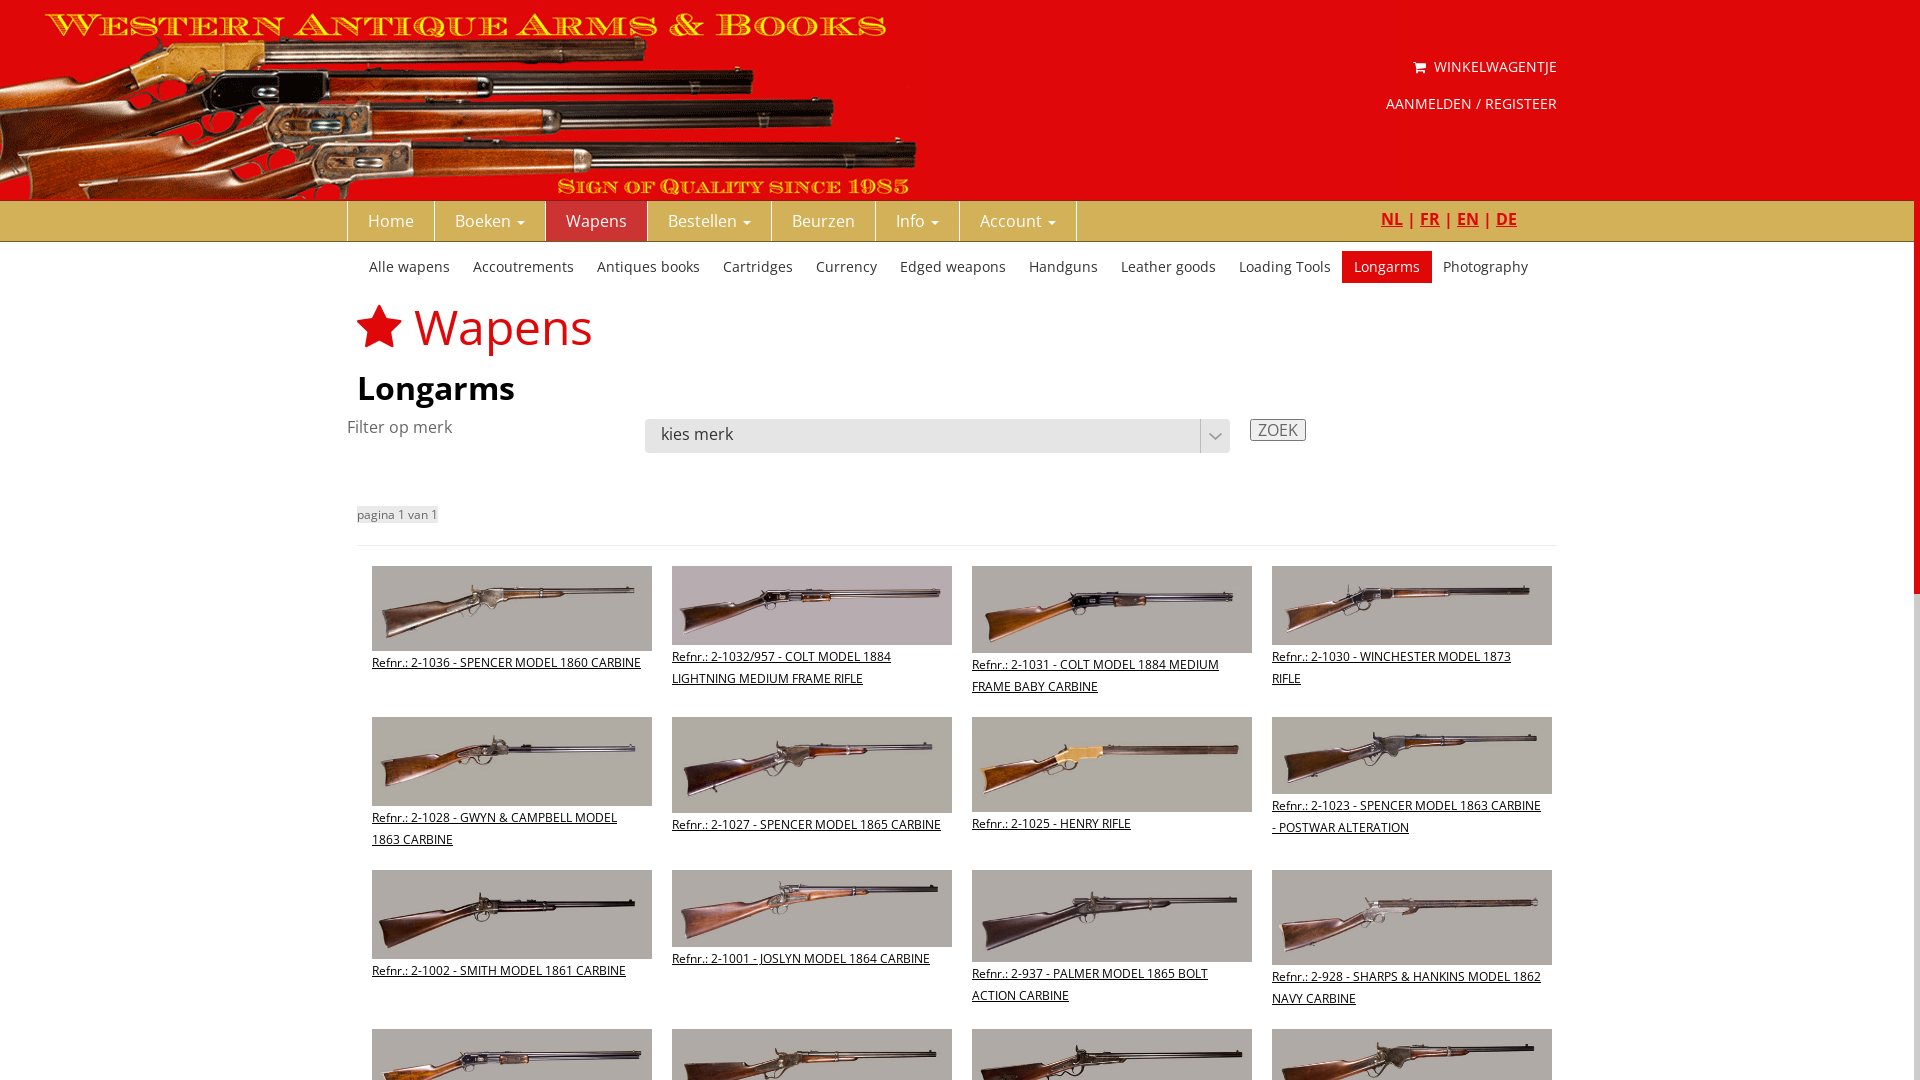  I want to click on Refnr.: 2-1025 - HENRY RIFLE, so click(1112, 794).